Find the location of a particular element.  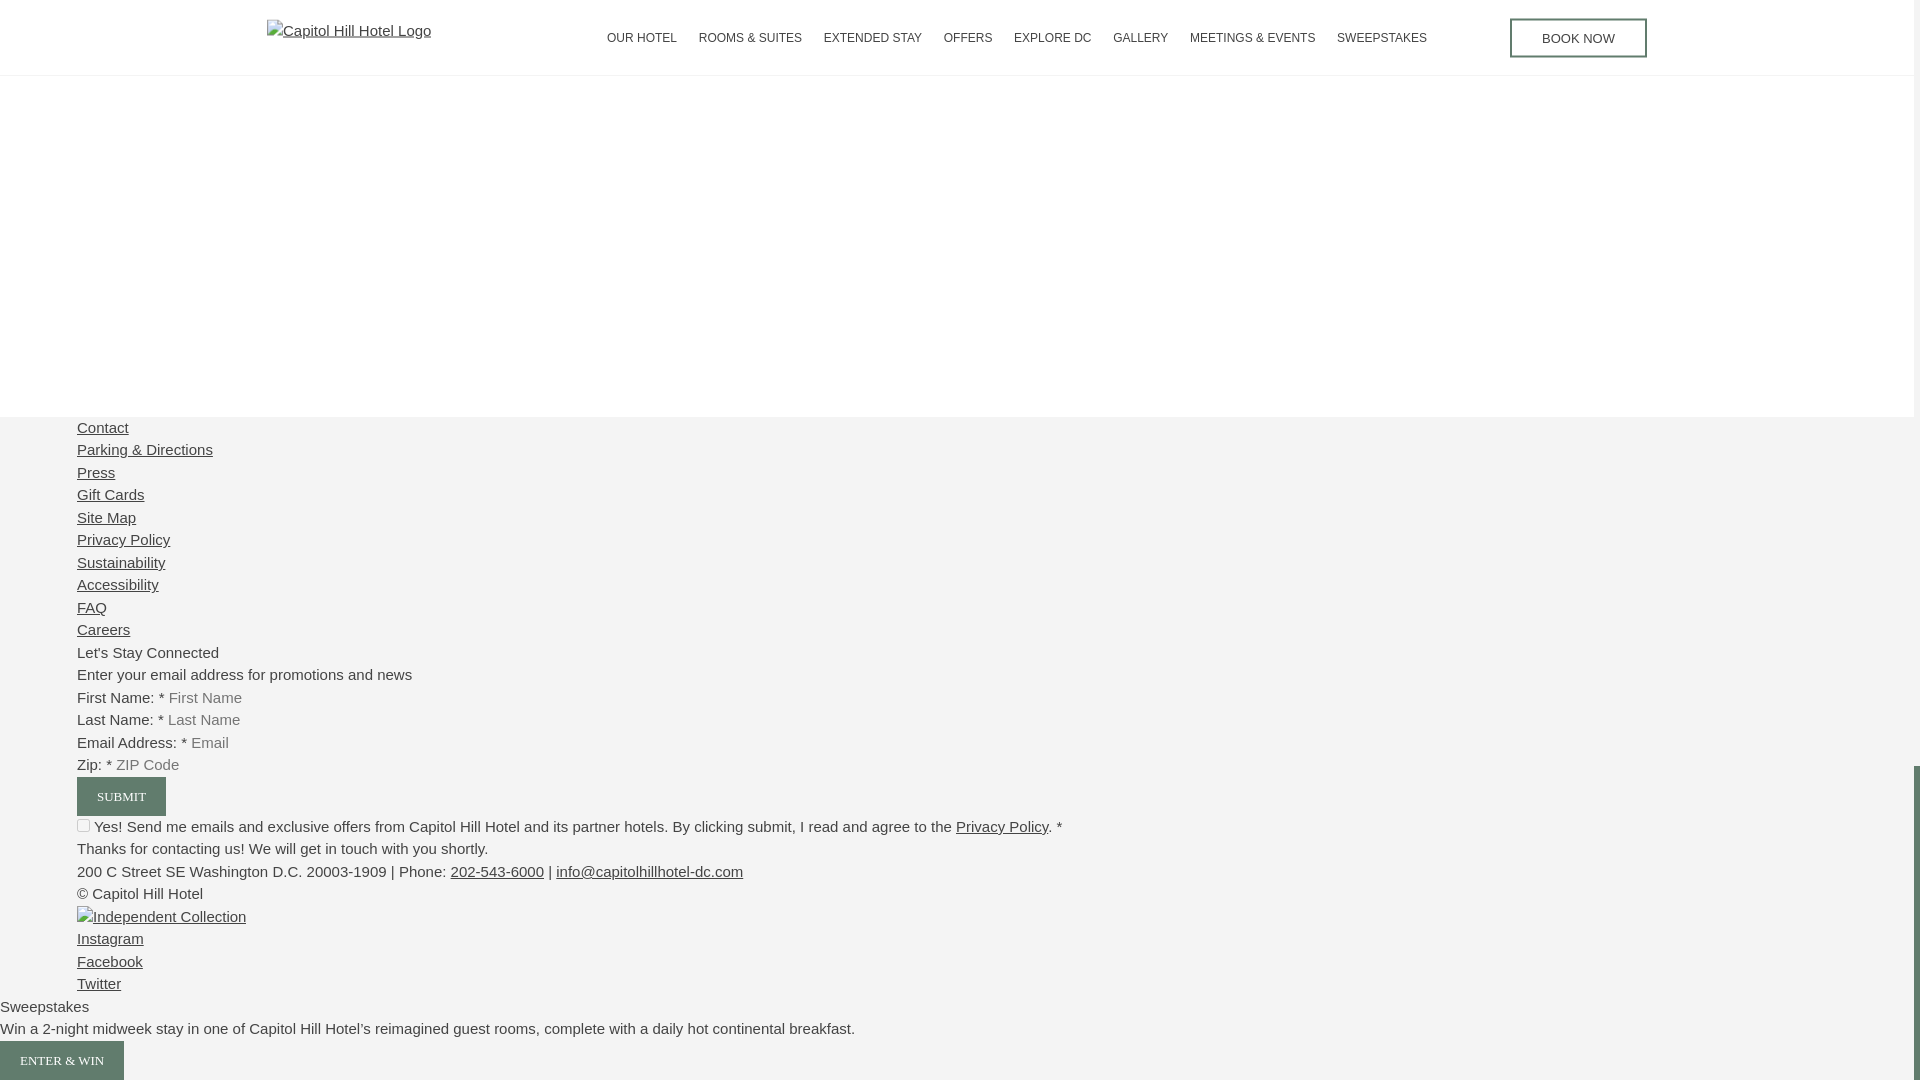

Submit is located at coordinates (120, 796).